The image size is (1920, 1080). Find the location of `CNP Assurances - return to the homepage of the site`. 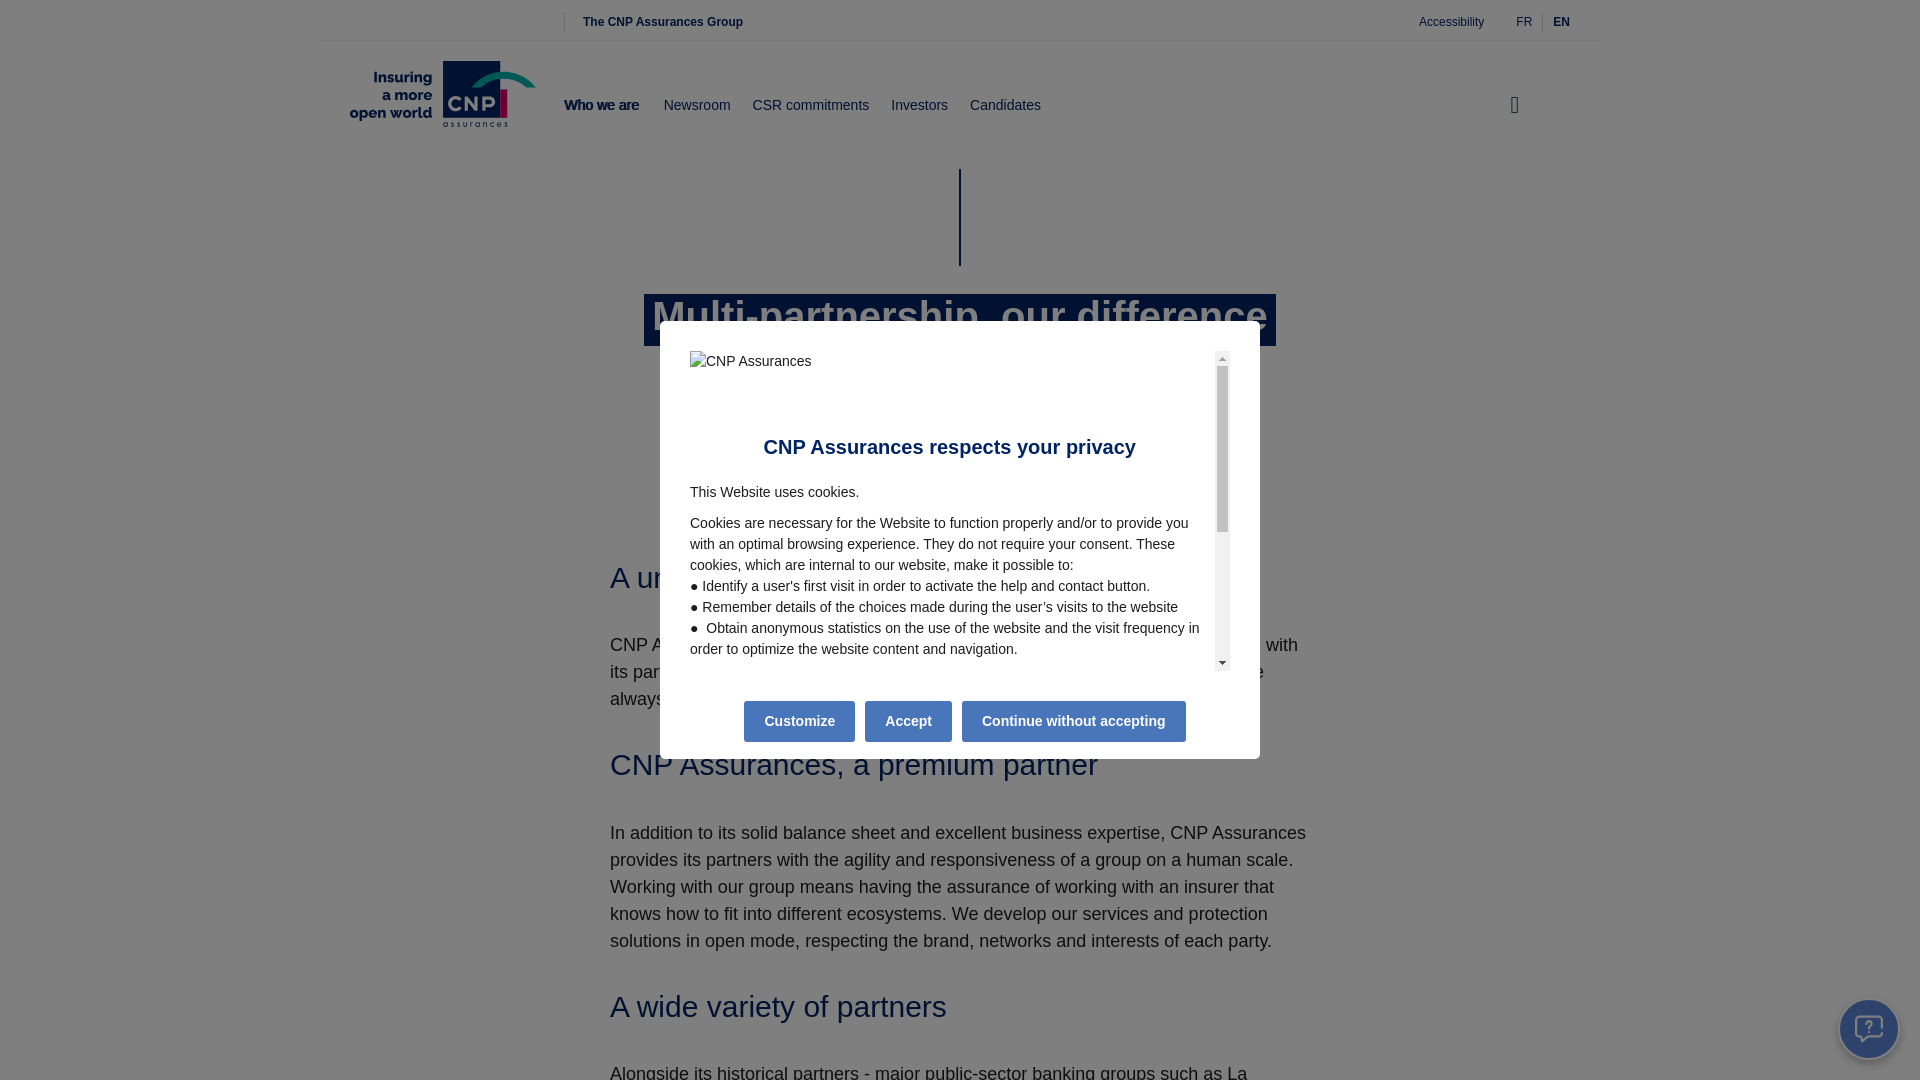

CNP Assurances - return to the homepage of the site is located at coordinates (442, 106).